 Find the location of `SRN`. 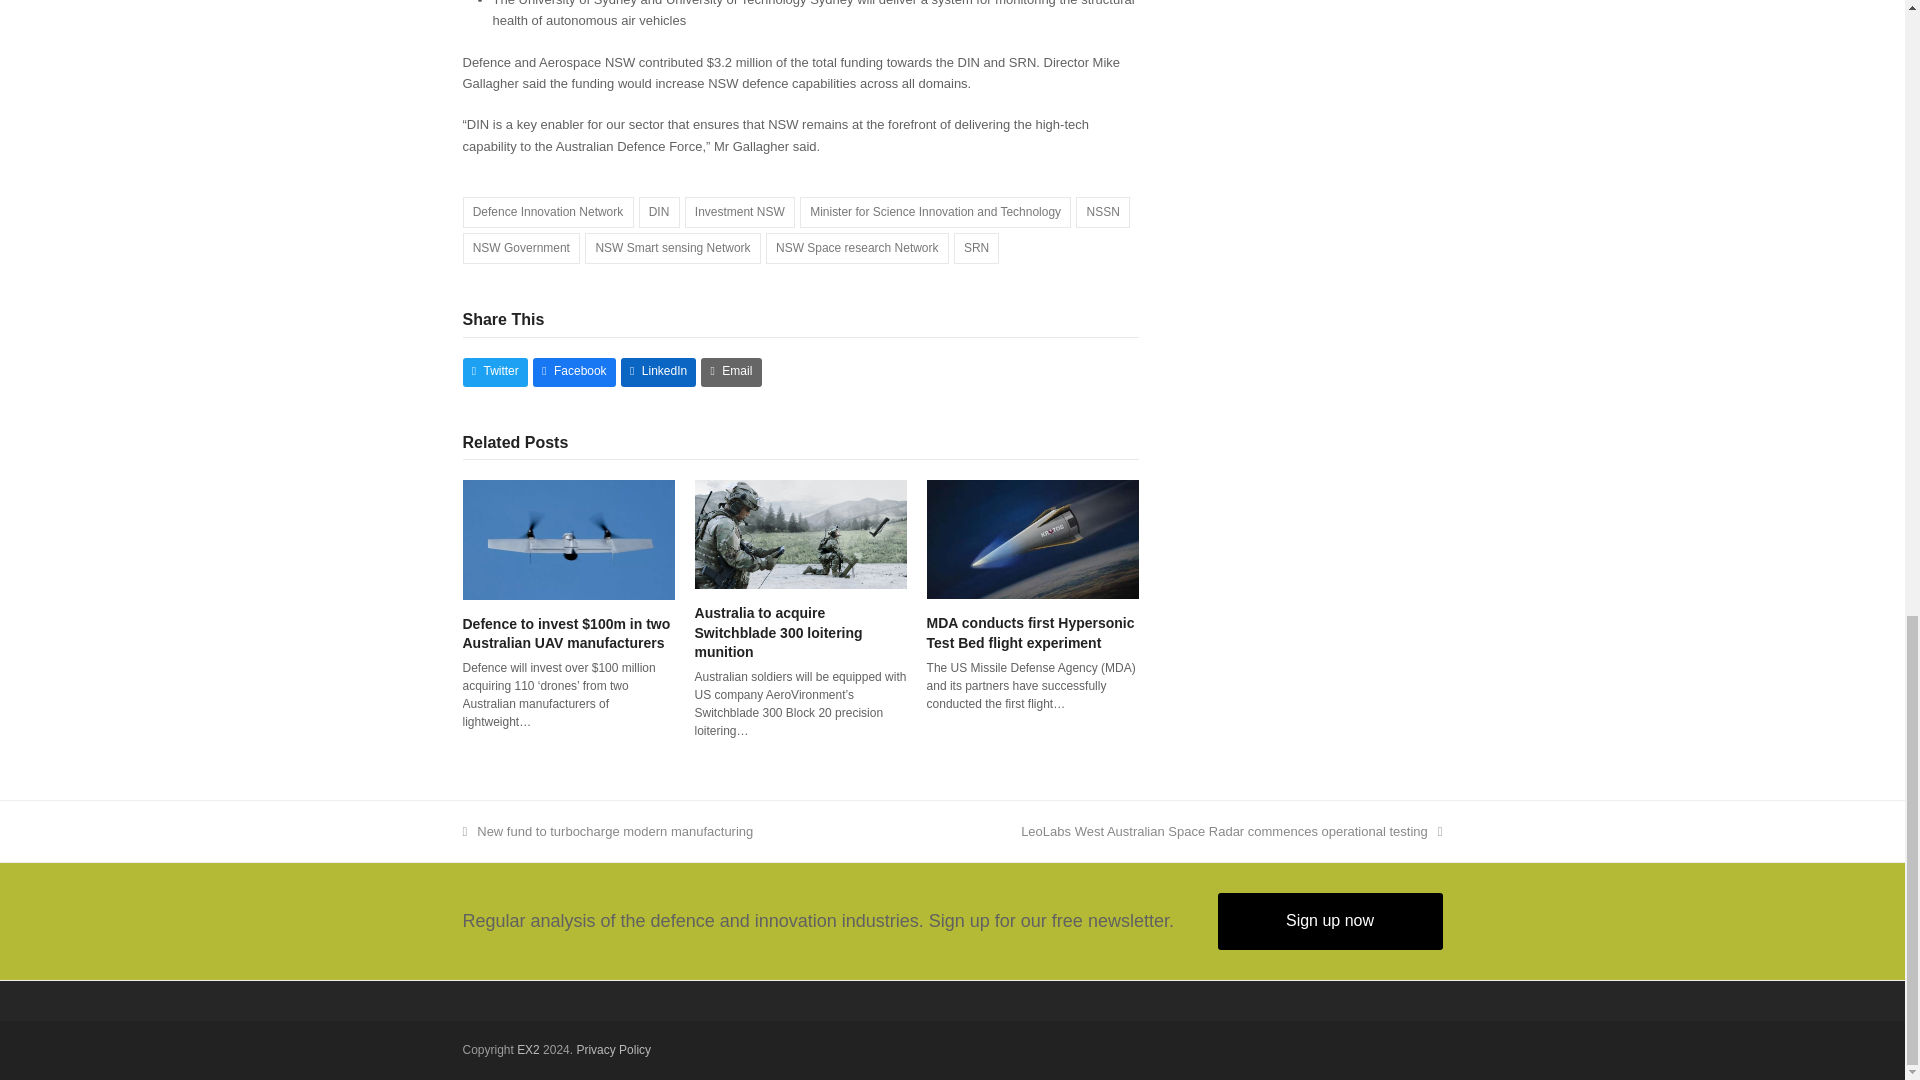

SRN is located at coordinates (977, 248).